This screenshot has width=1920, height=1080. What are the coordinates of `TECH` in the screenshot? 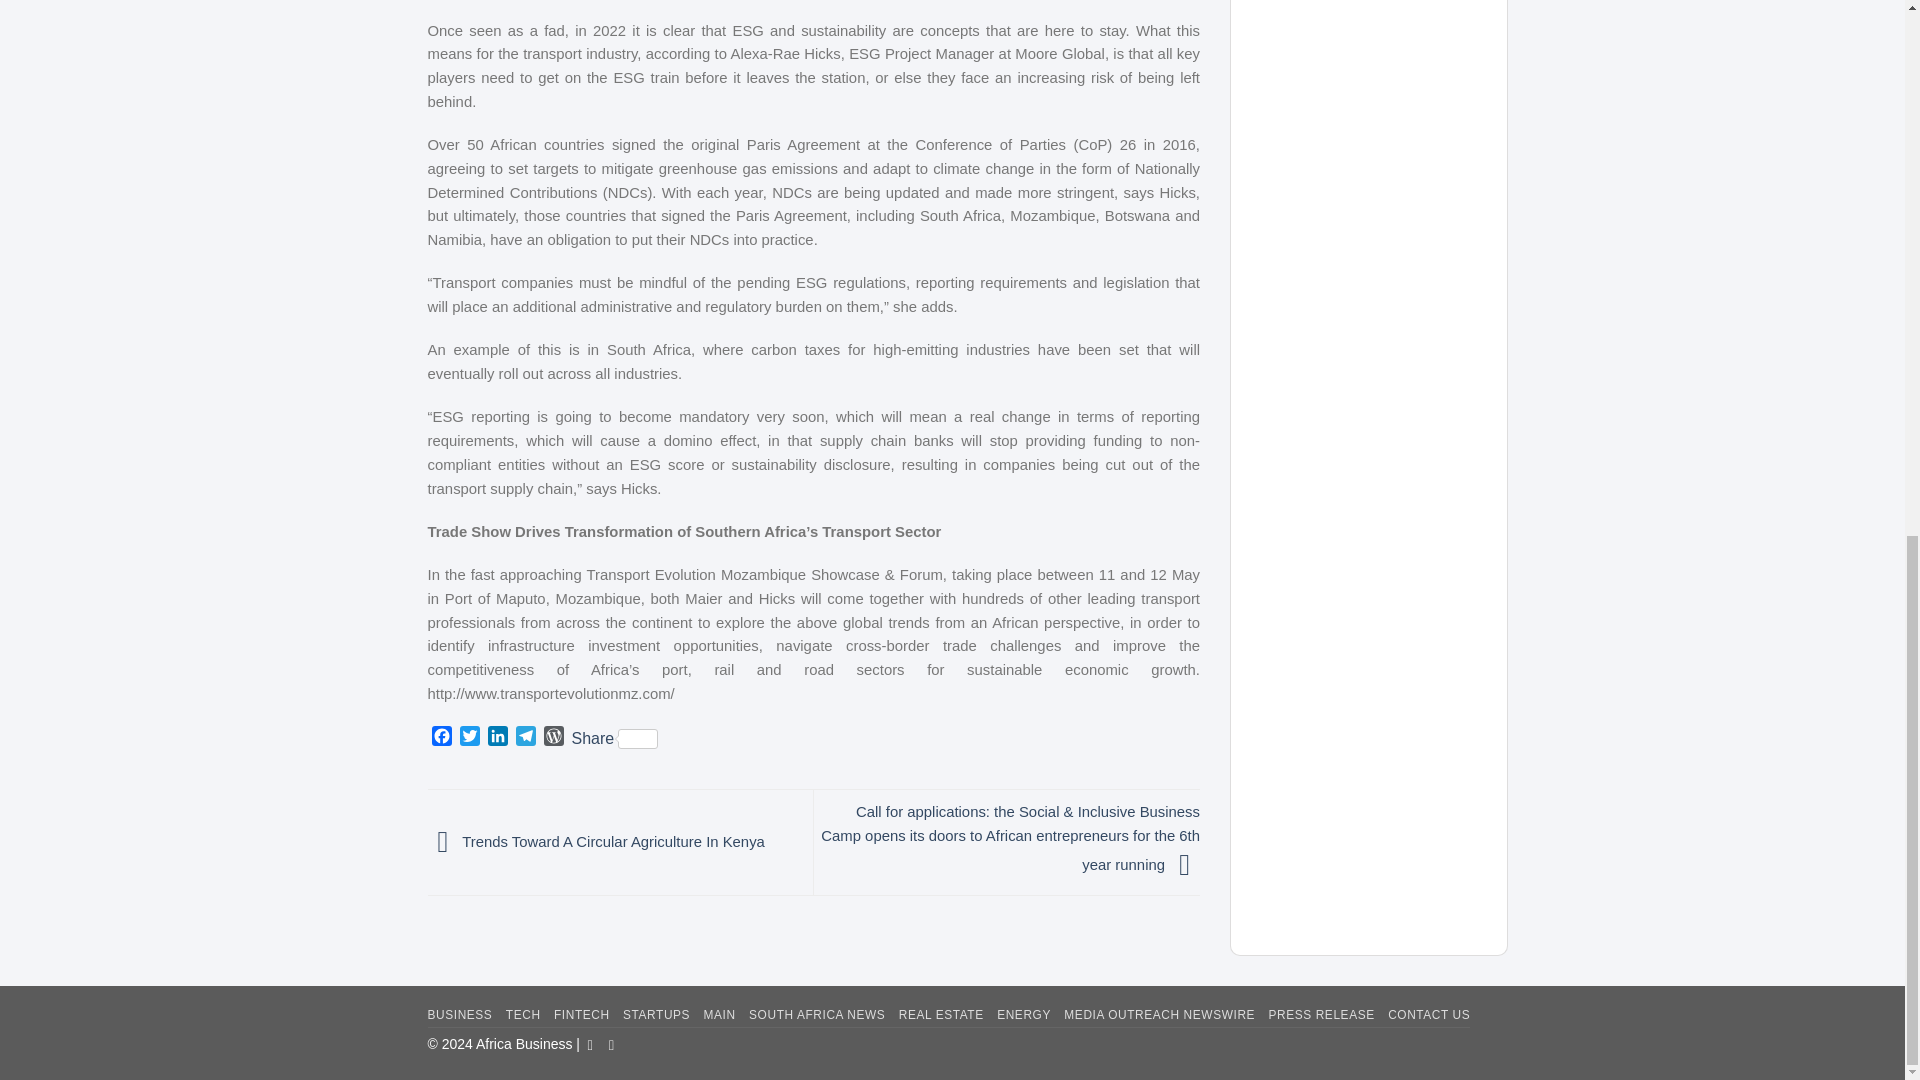 It's located at (524, 1014).